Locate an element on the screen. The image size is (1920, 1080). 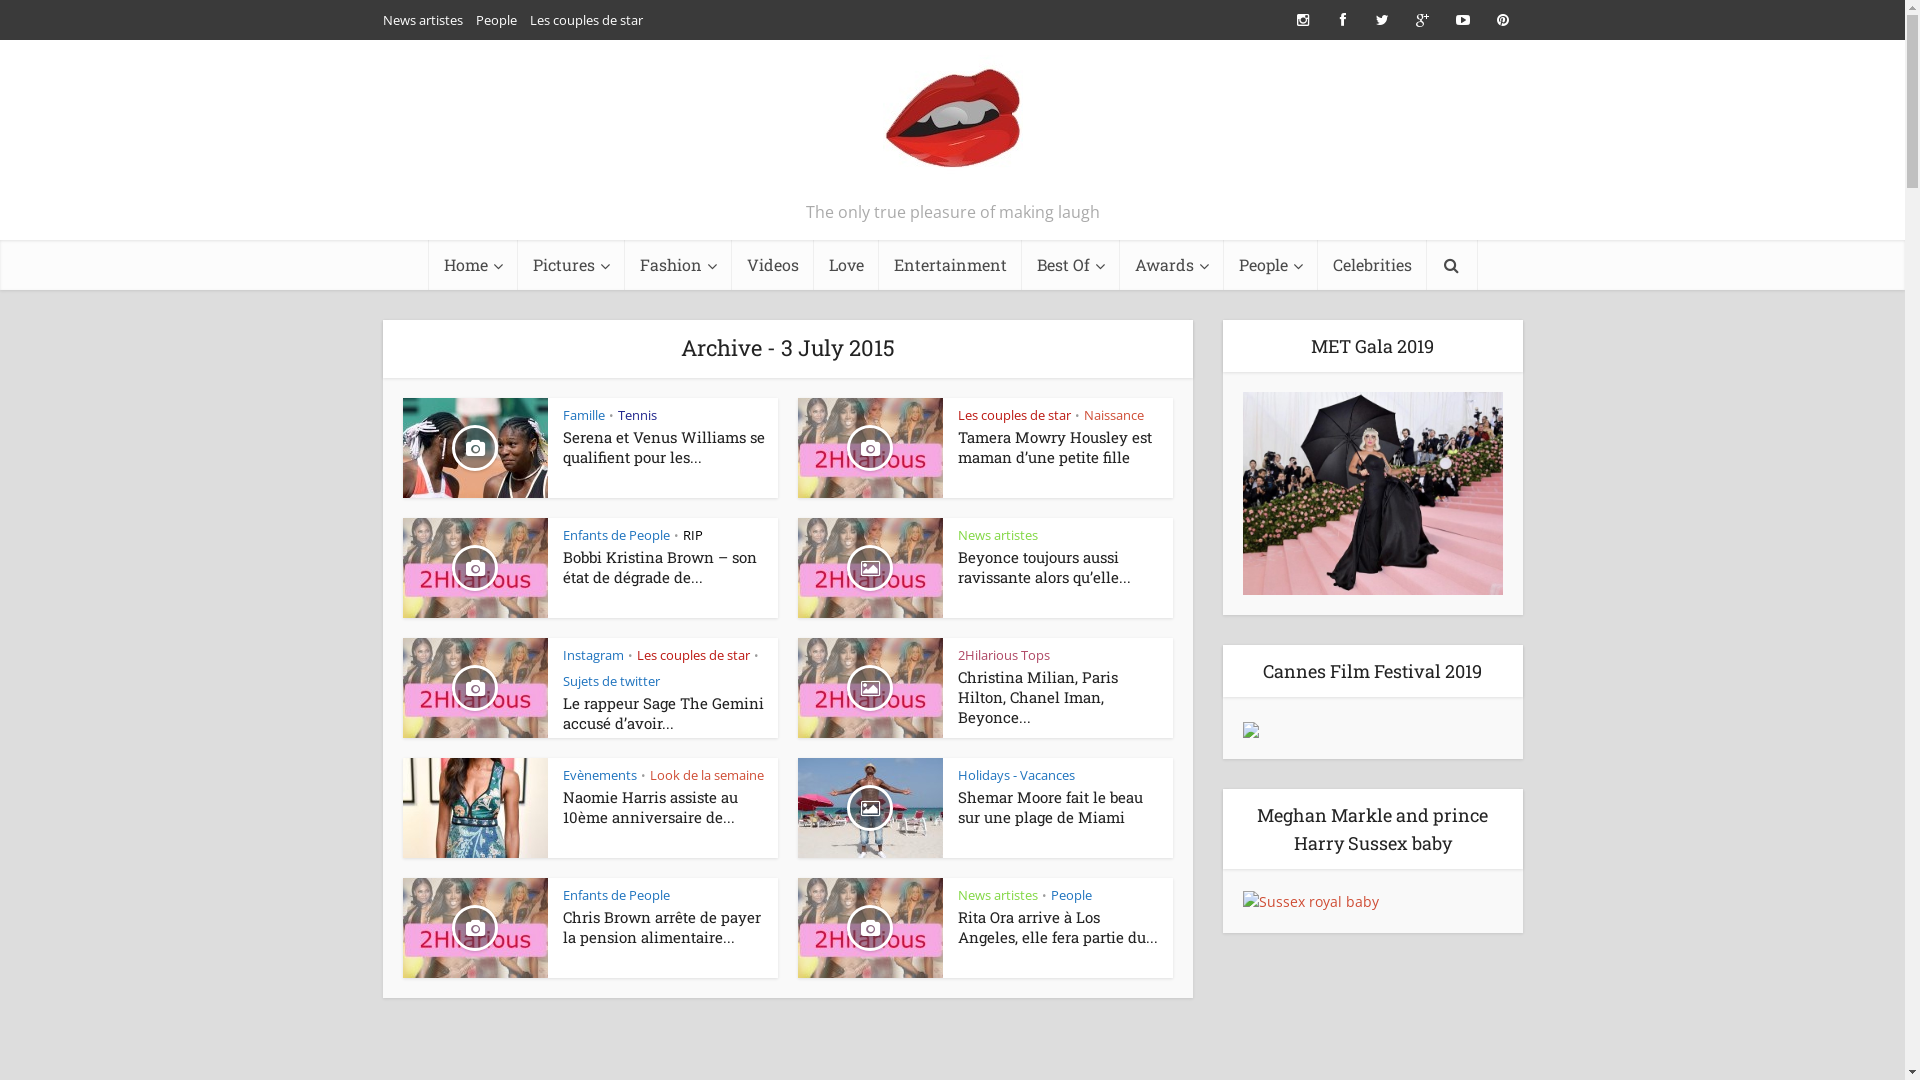
People is located at coordinates (1070, 895).